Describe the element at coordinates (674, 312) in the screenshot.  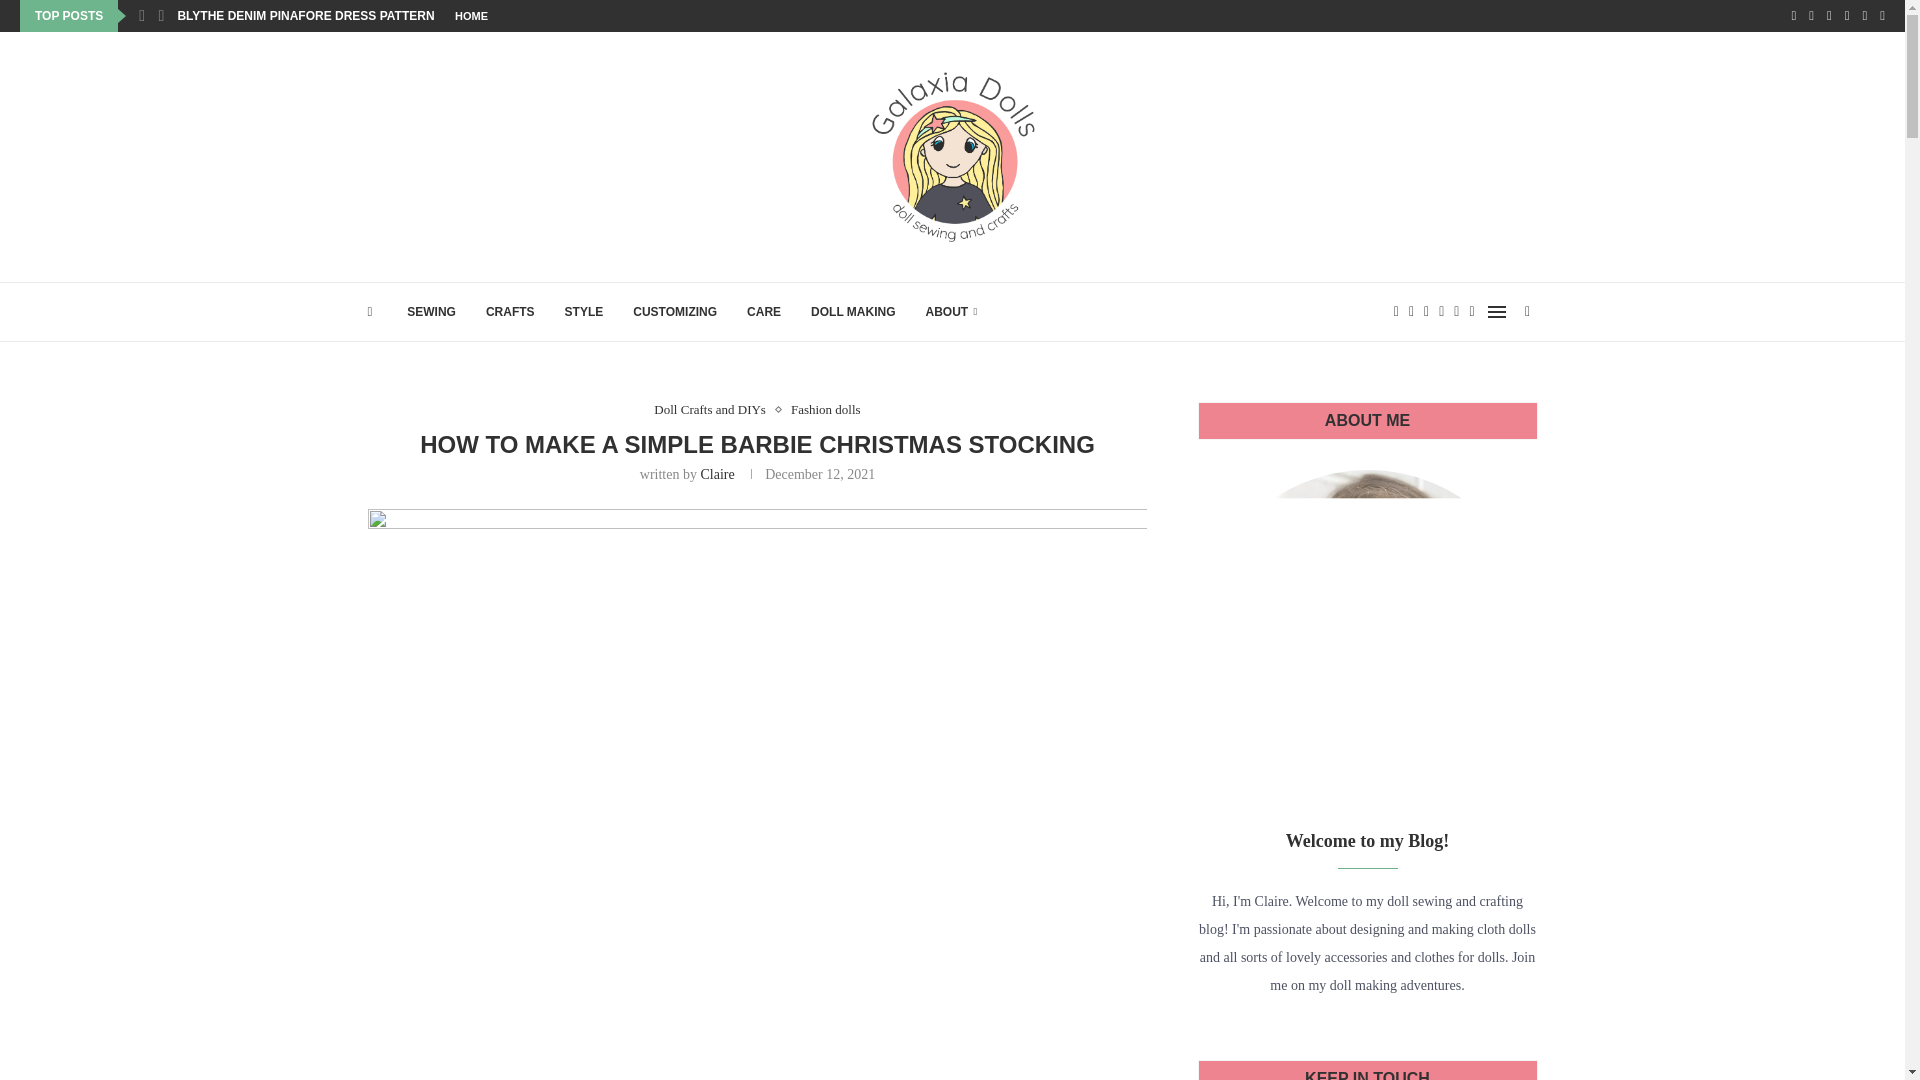
I see `CUSTOMIZING` at that location.